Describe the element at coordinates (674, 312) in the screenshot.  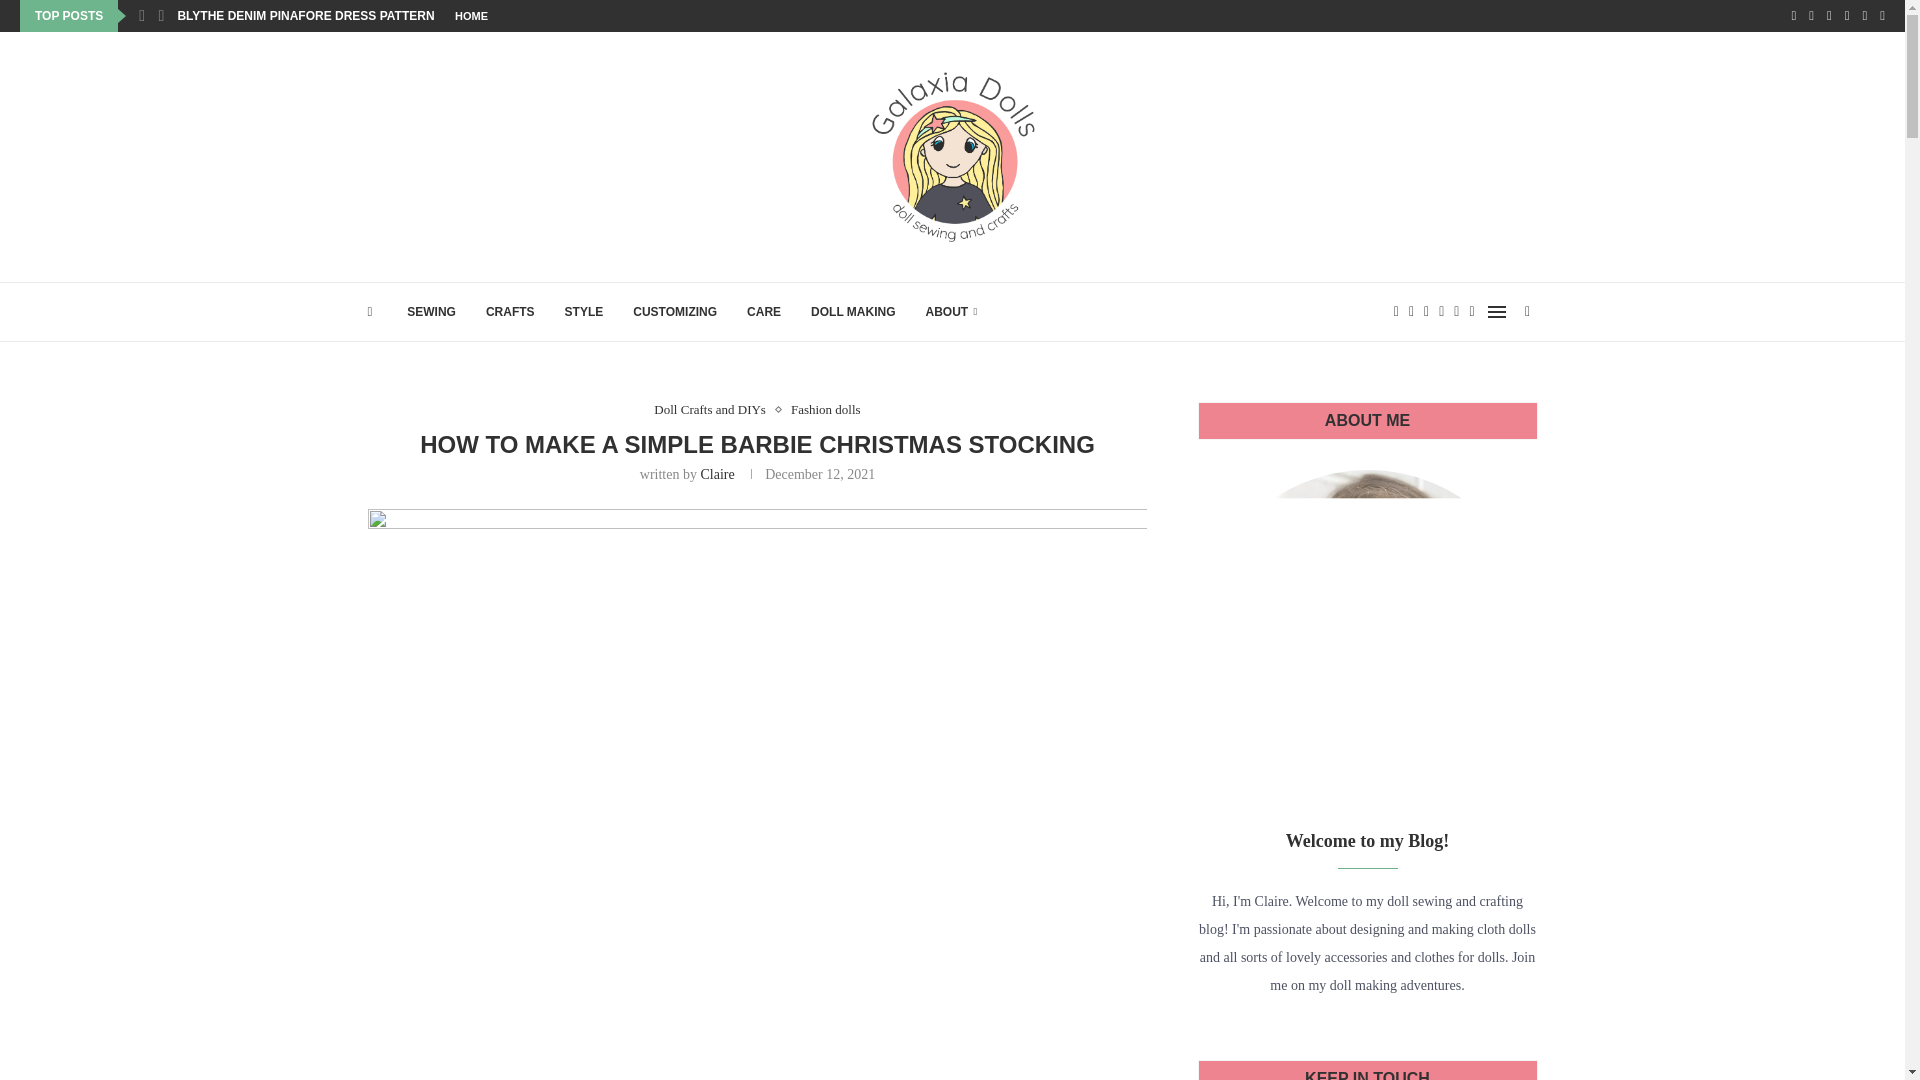
I see `CUSTOMIZING` at that location.